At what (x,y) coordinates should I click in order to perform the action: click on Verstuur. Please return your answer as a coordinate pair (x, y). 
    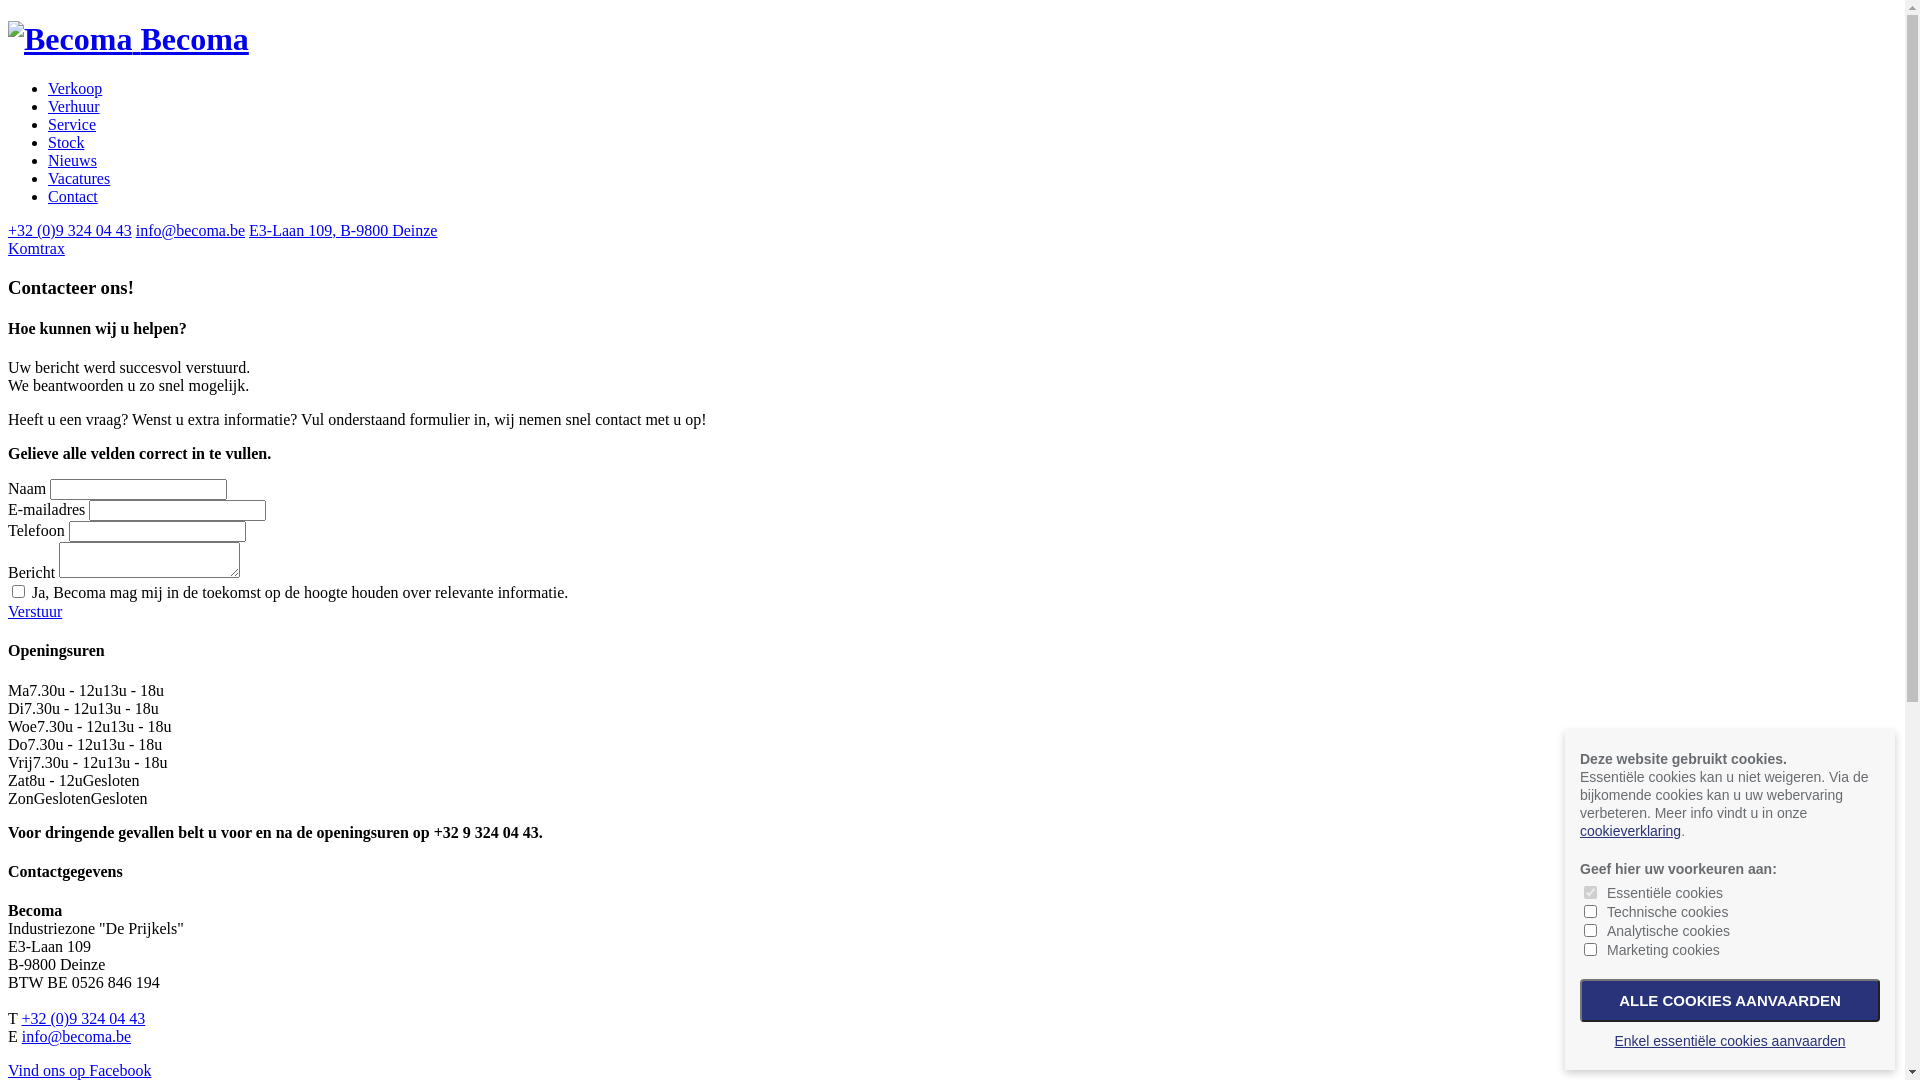
    Looking at the image, I should click on (35, 612).